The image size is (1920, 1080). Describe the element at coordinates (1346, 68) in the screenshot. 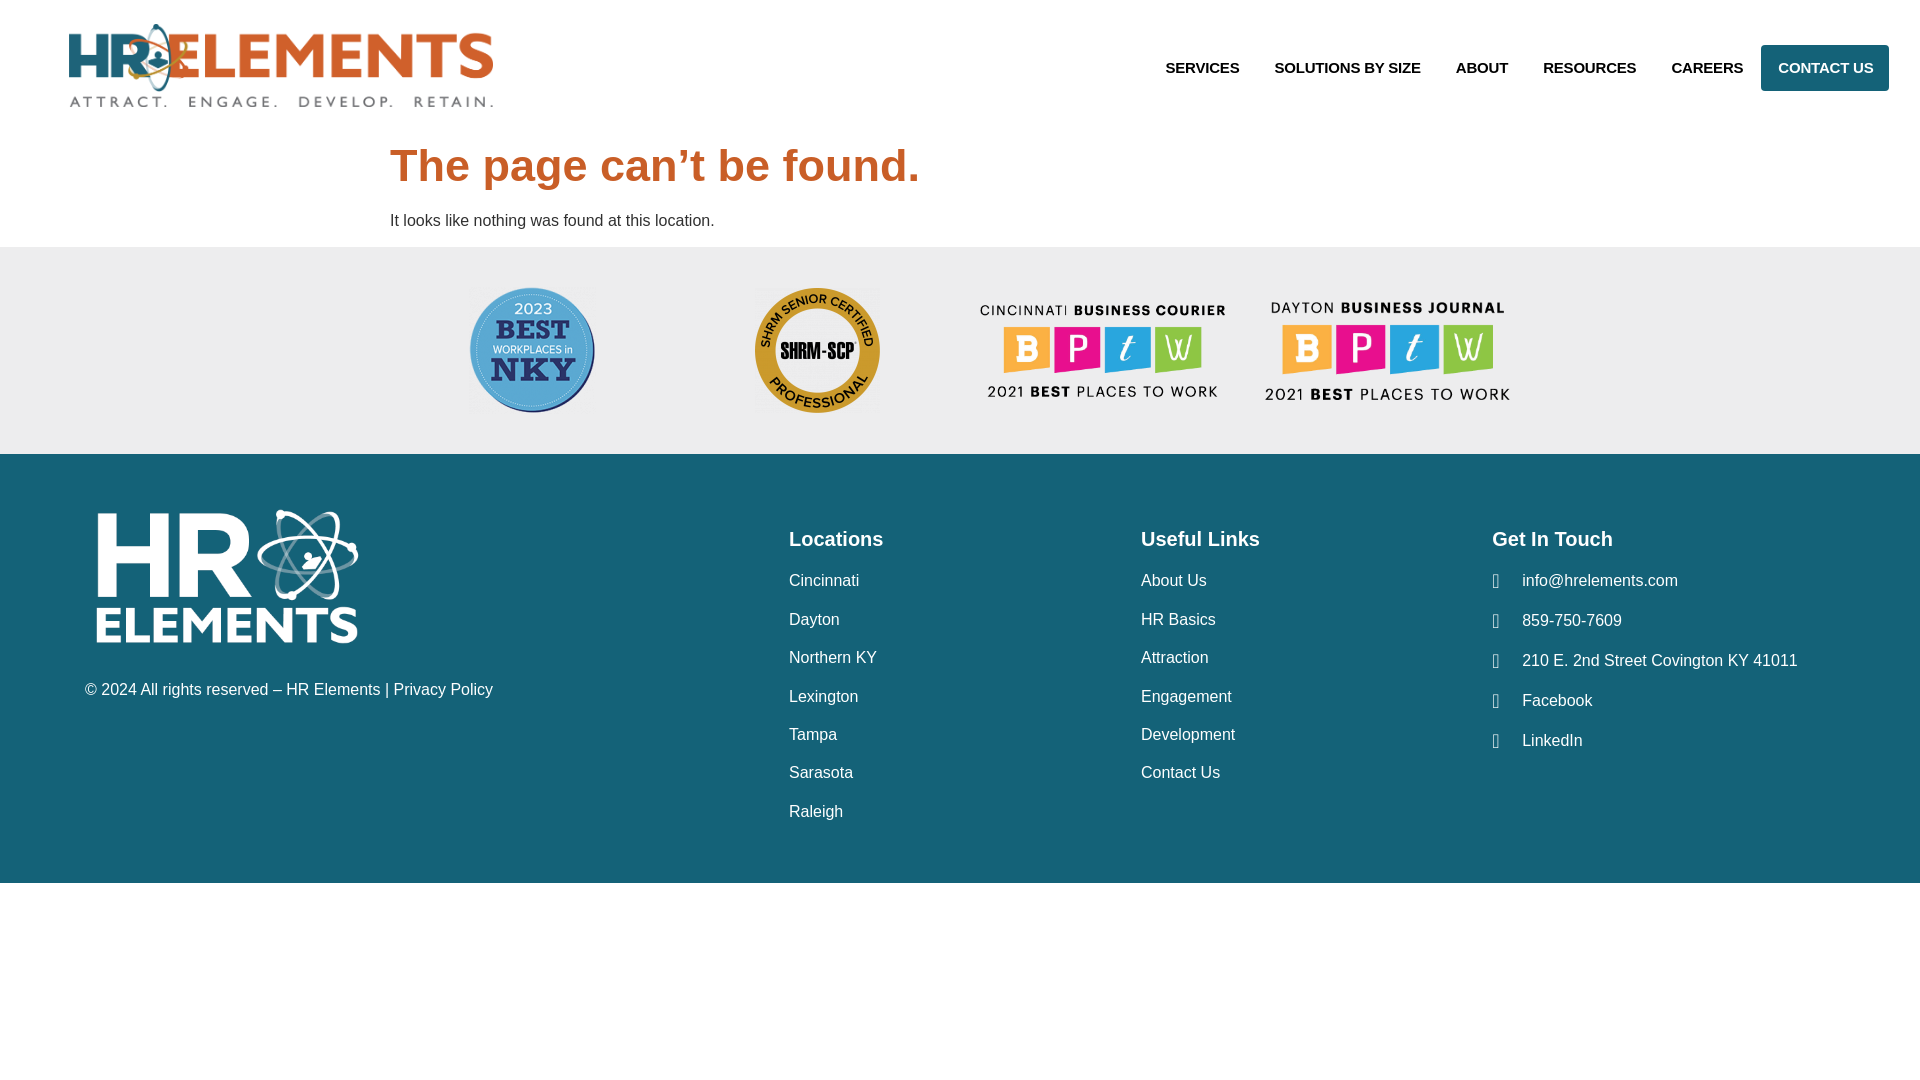

I see `SOLUTIONS BY SIZE` at that location.